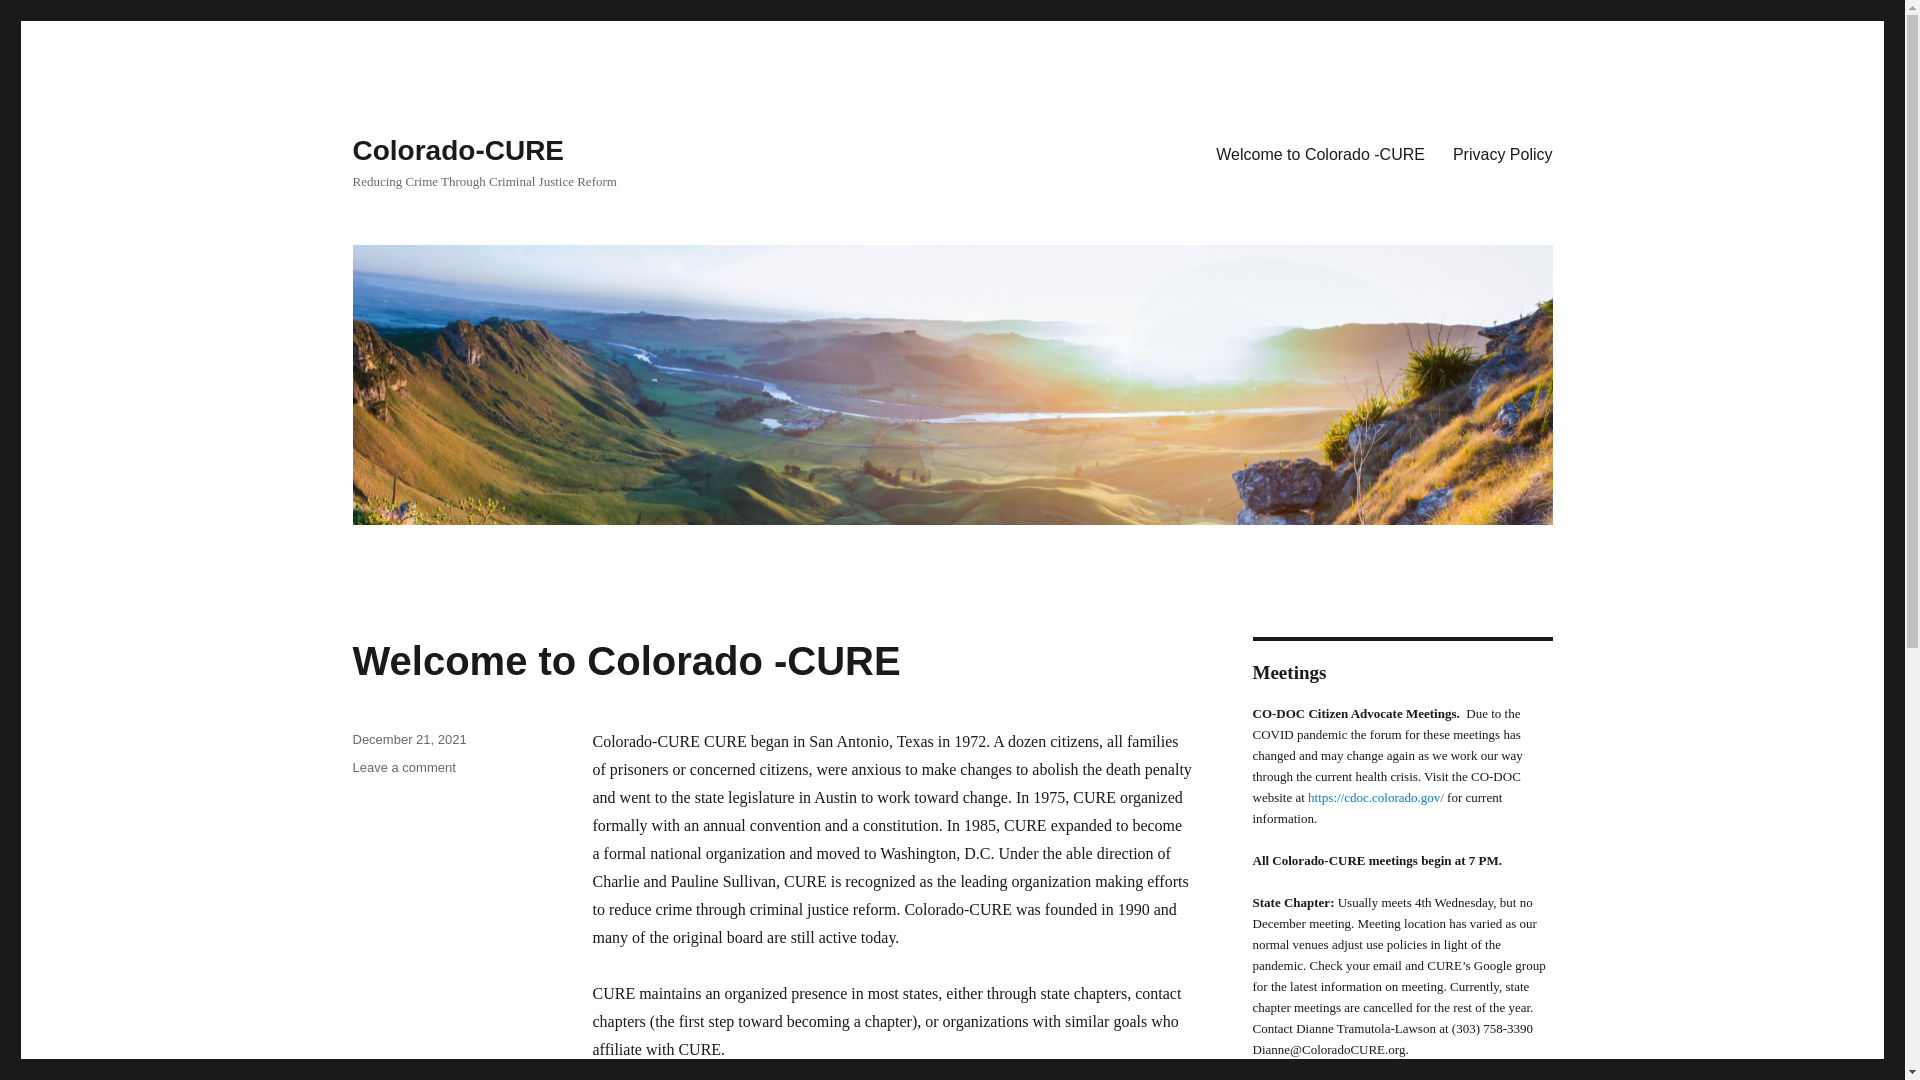  Describe the element at coordinates (408, 740) in the screenshot. I see `December 21, 2021` at that location.